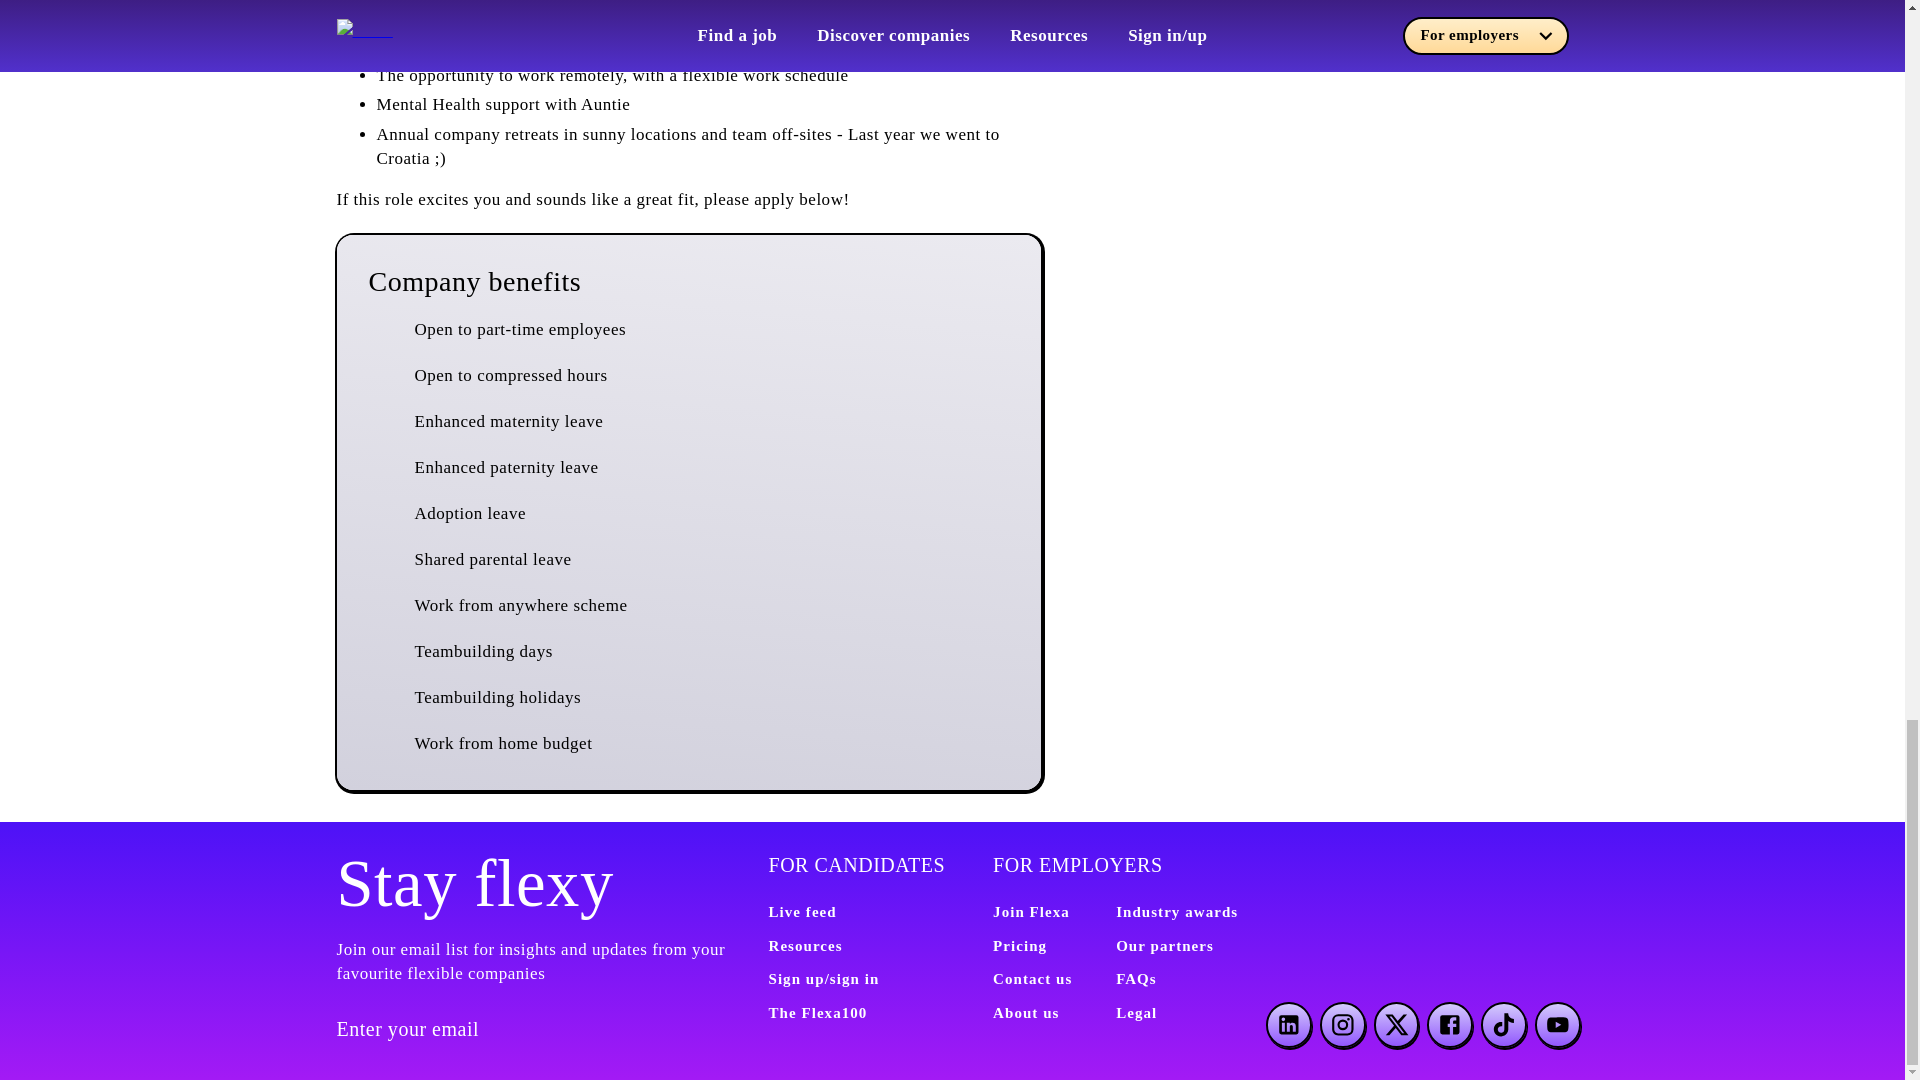 This screenshot has width=1920, height=1080. What do you see at coordinates (818, 1012) in the screenshot?
I see `The Flexa100` at bounding box center [818, 1012].